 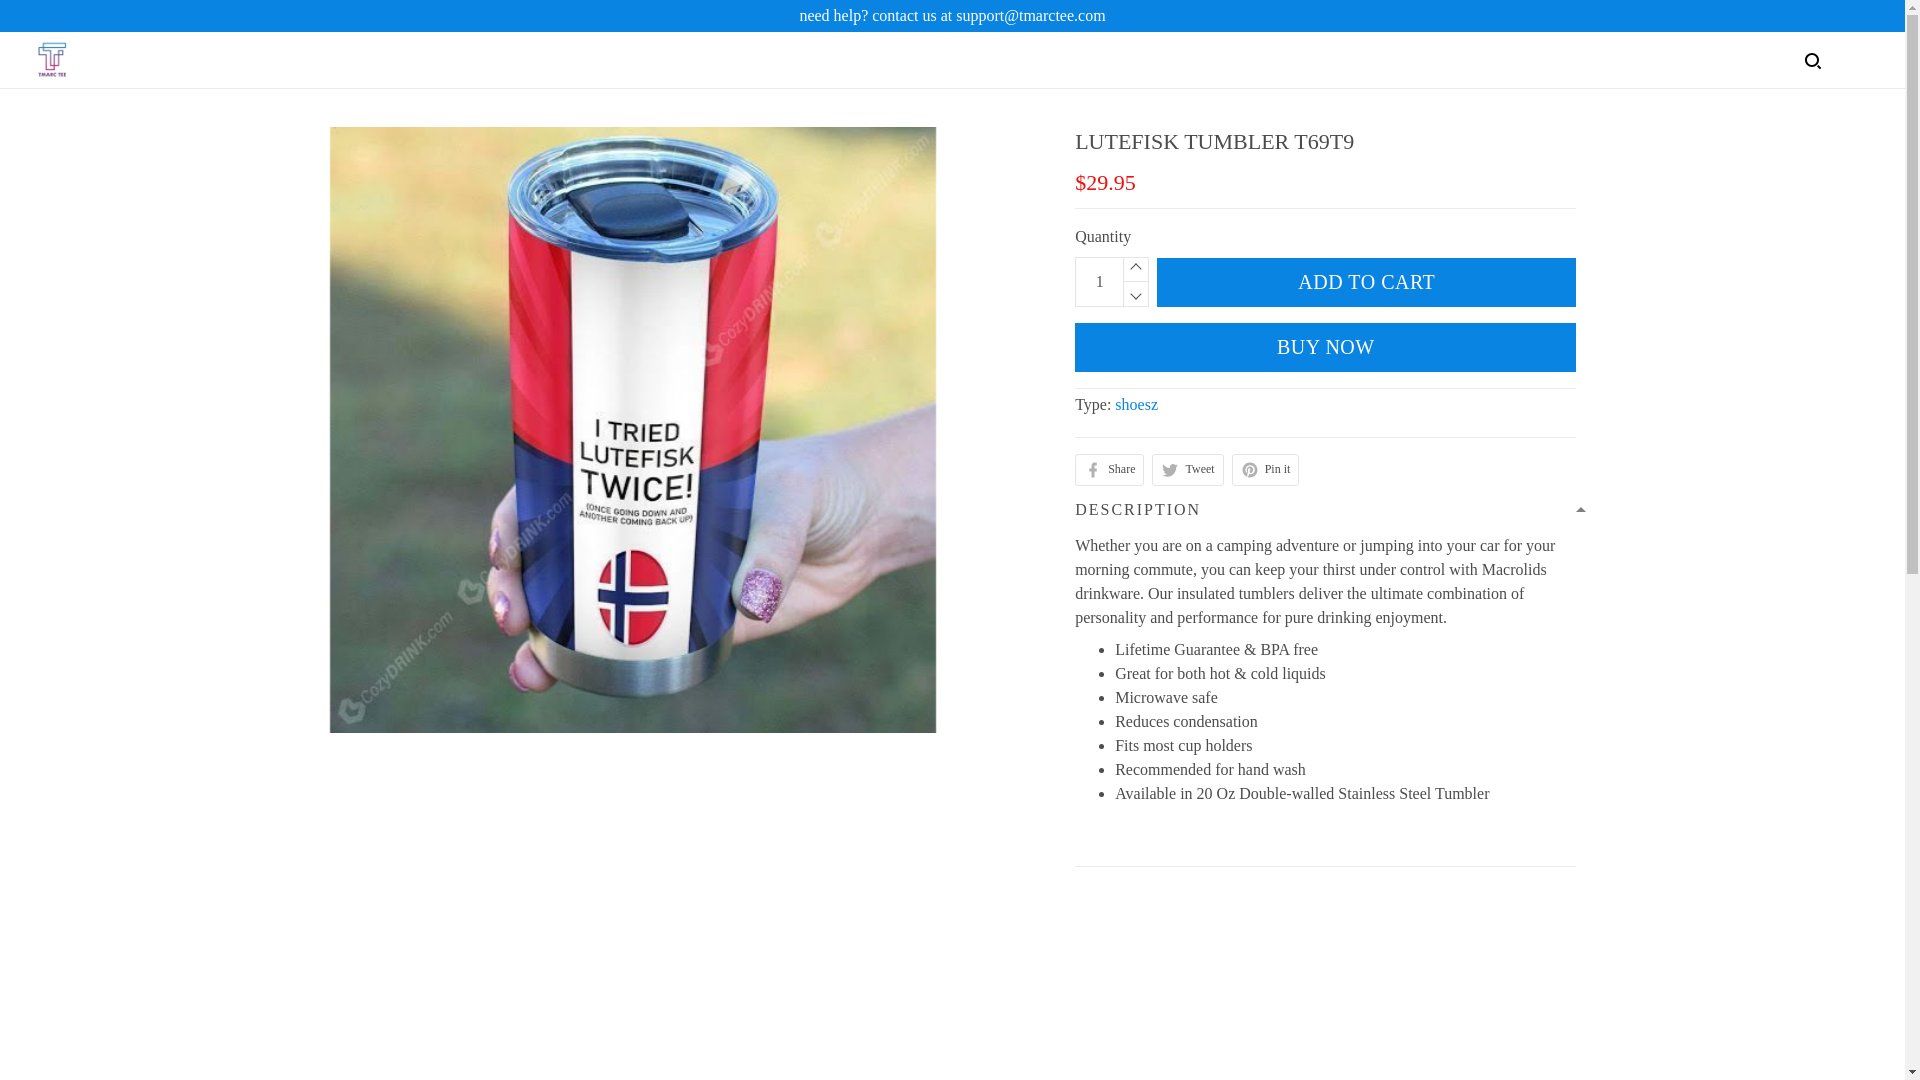 I want to click on Share on Facebook, so click(x=1110, y=470).